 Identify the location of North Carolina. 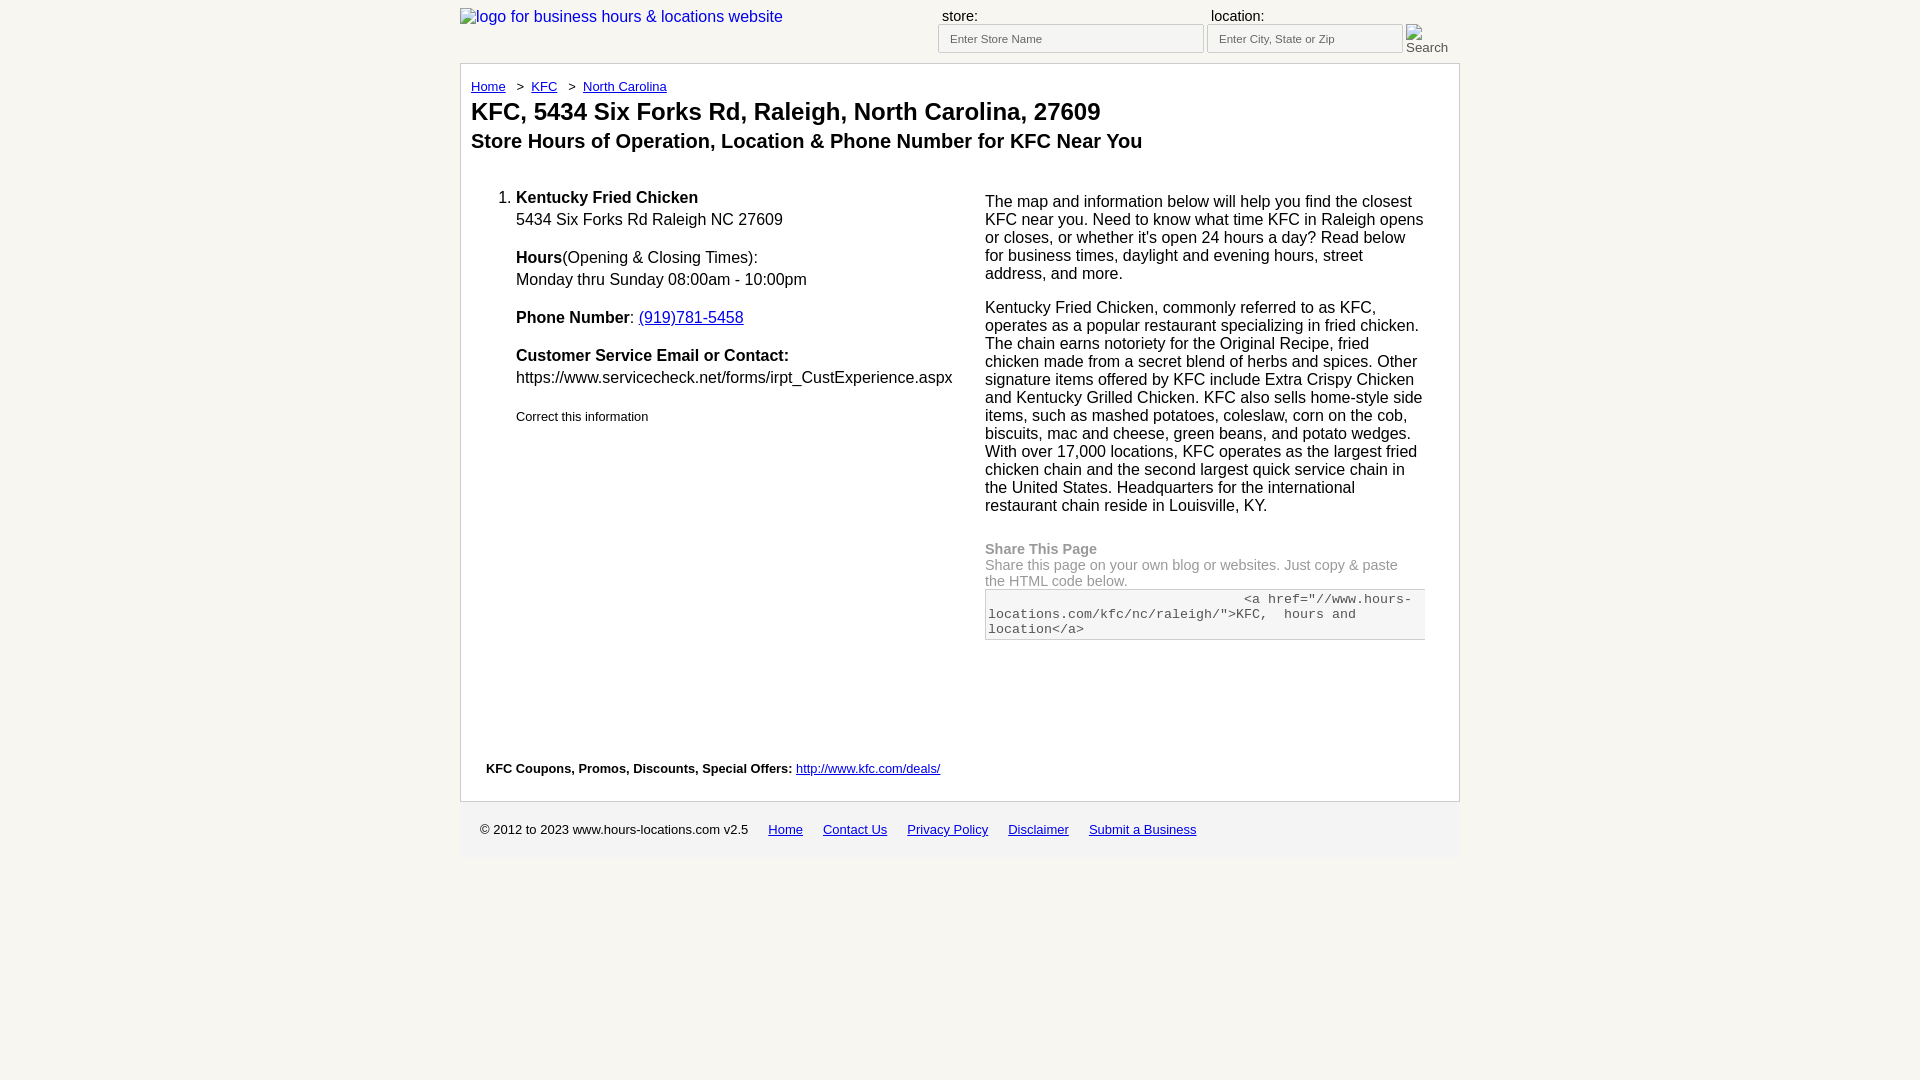
(624, 86).